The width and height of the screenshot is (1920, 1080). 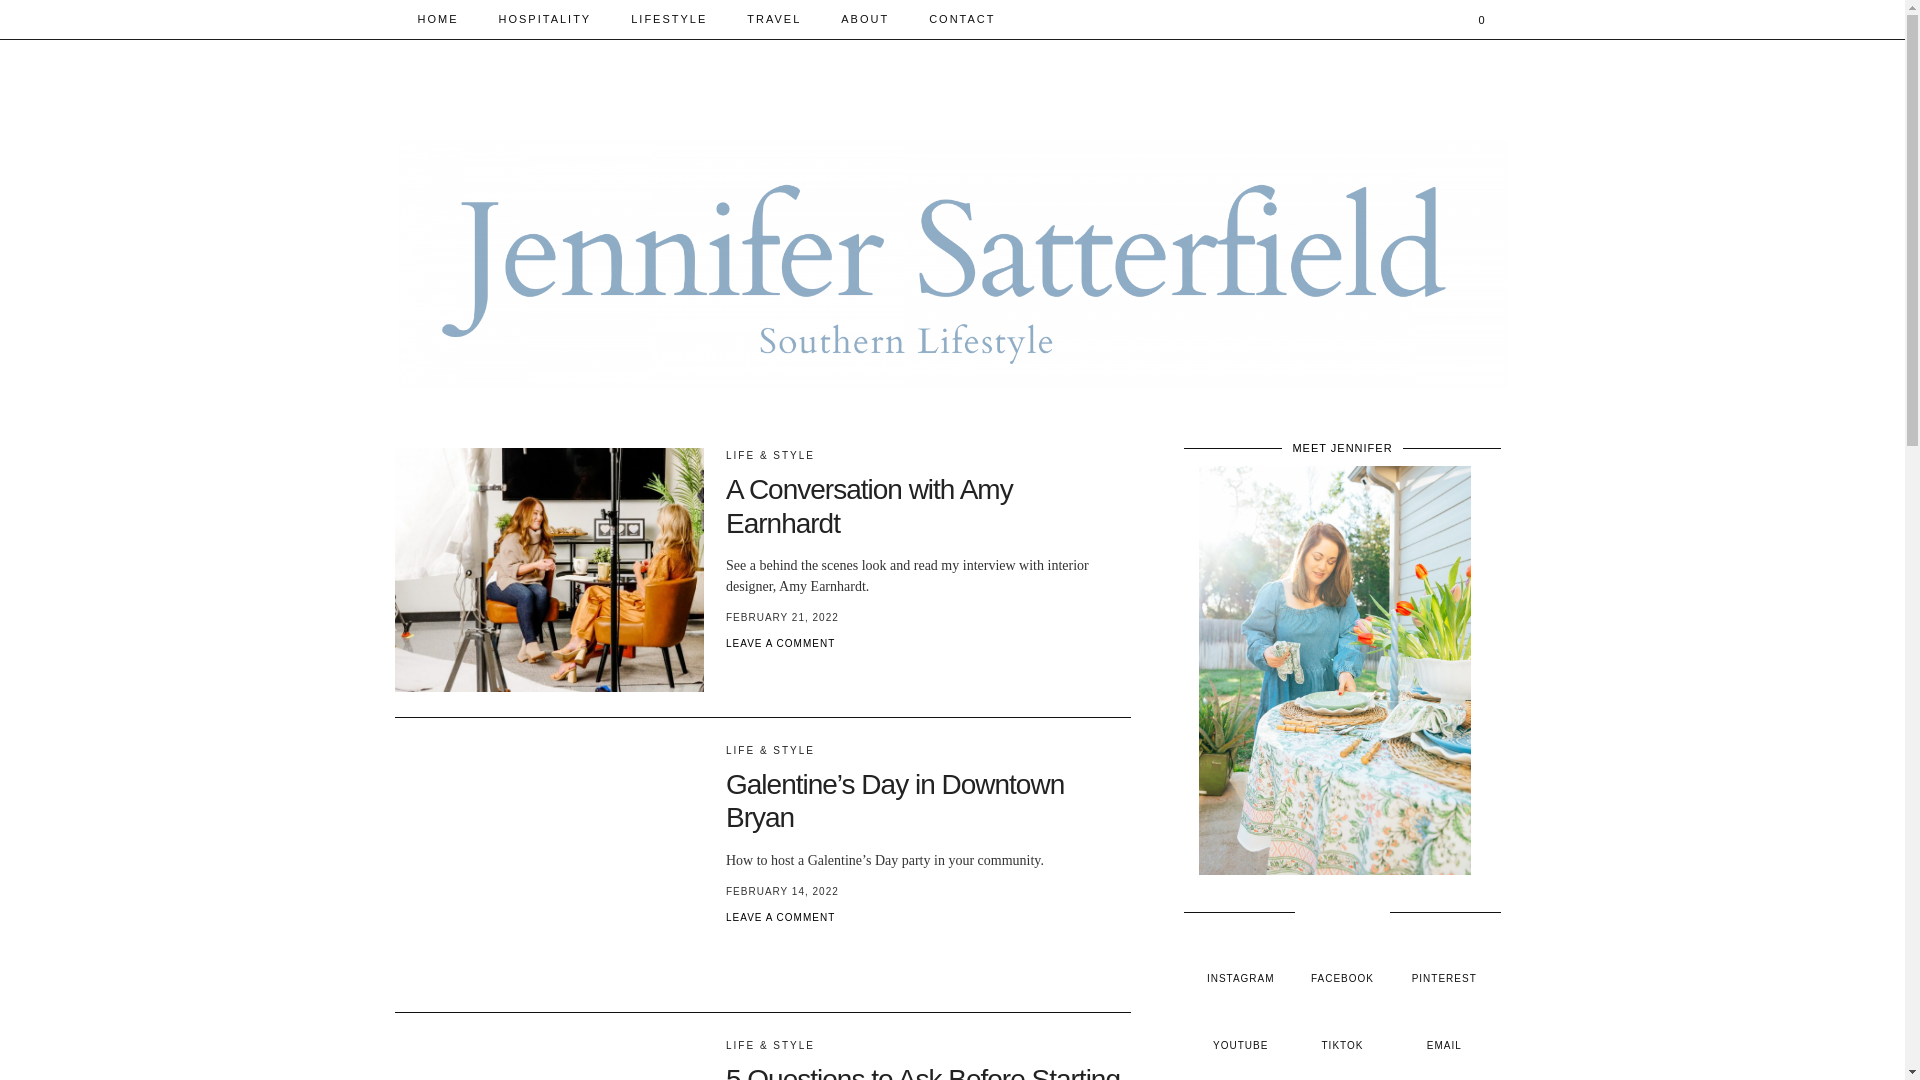 What do you see at coordinates (548, 570) in the screenshot?
I see `A Conversation with Amy Earnhardt` at bounding box center [548, 570].